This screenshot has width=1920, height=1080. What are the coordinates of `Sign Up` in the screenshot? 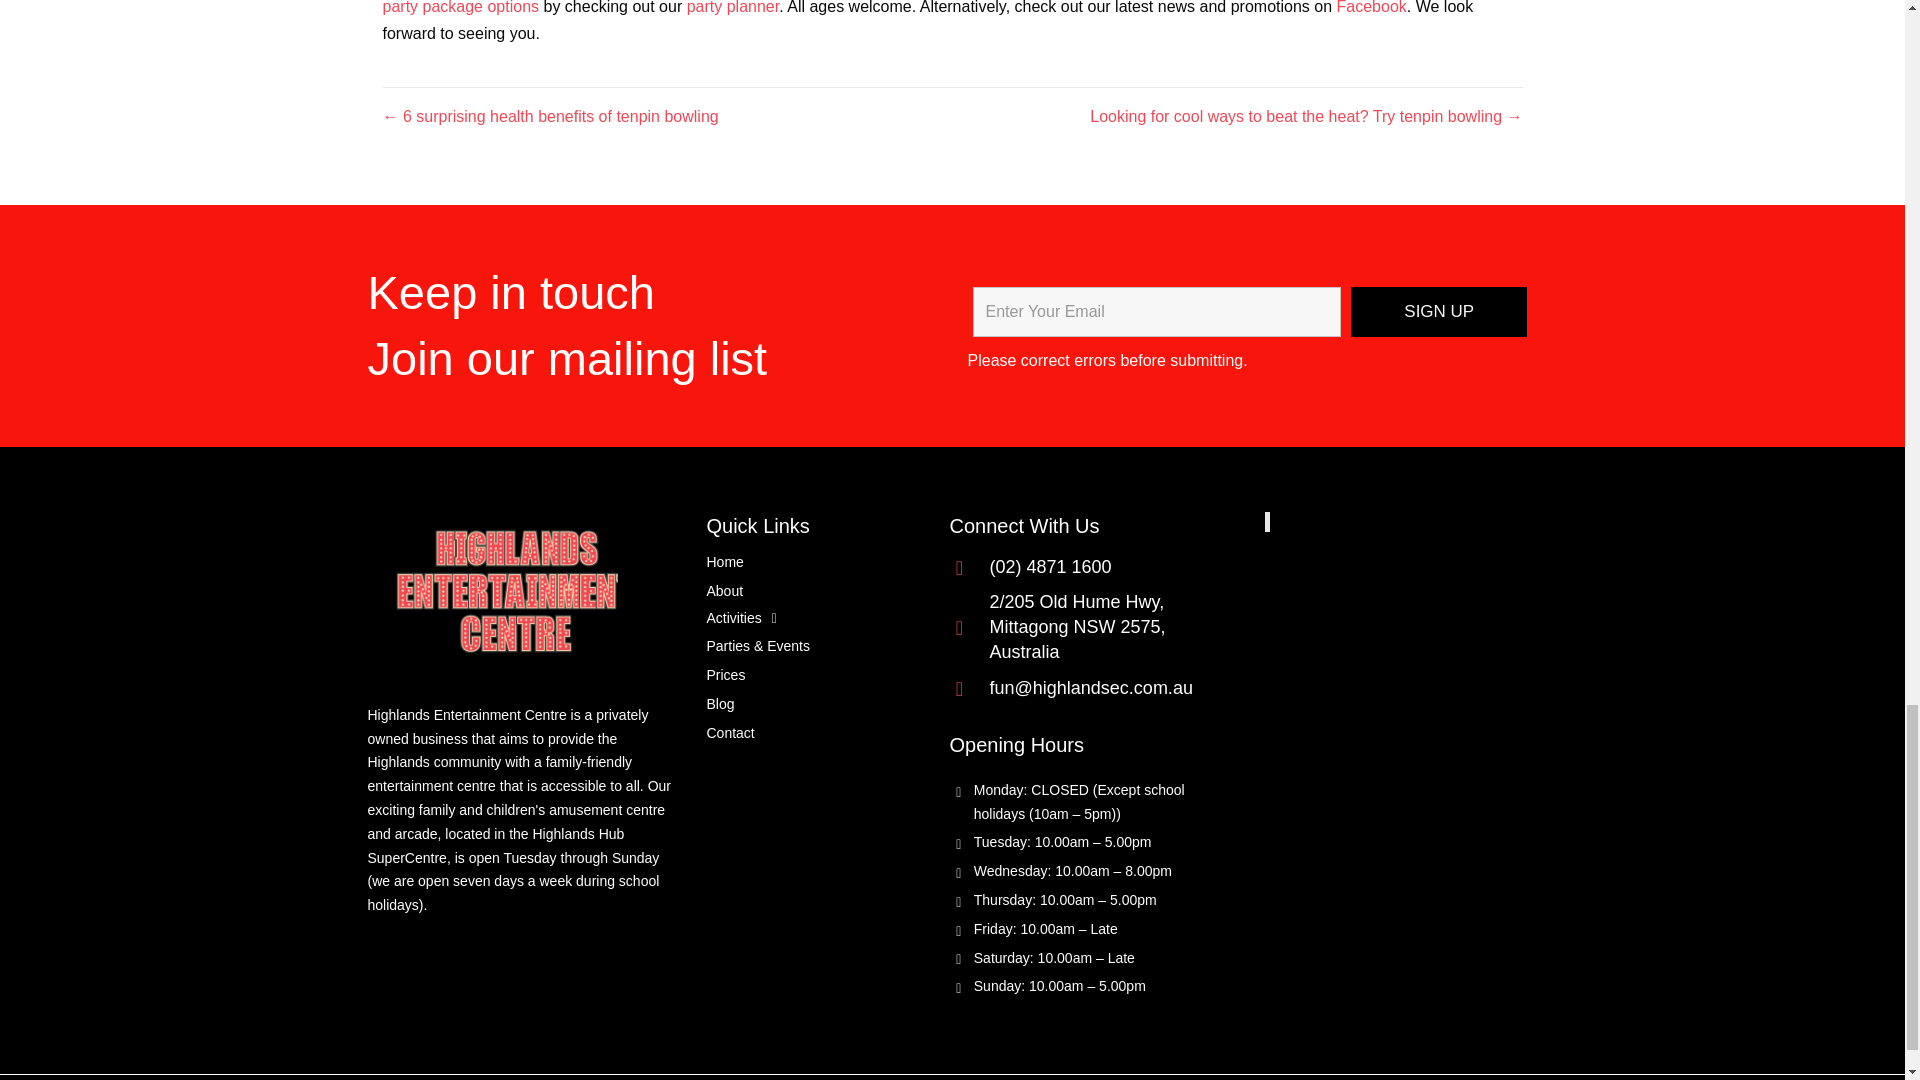 It's located at (1438, 312).